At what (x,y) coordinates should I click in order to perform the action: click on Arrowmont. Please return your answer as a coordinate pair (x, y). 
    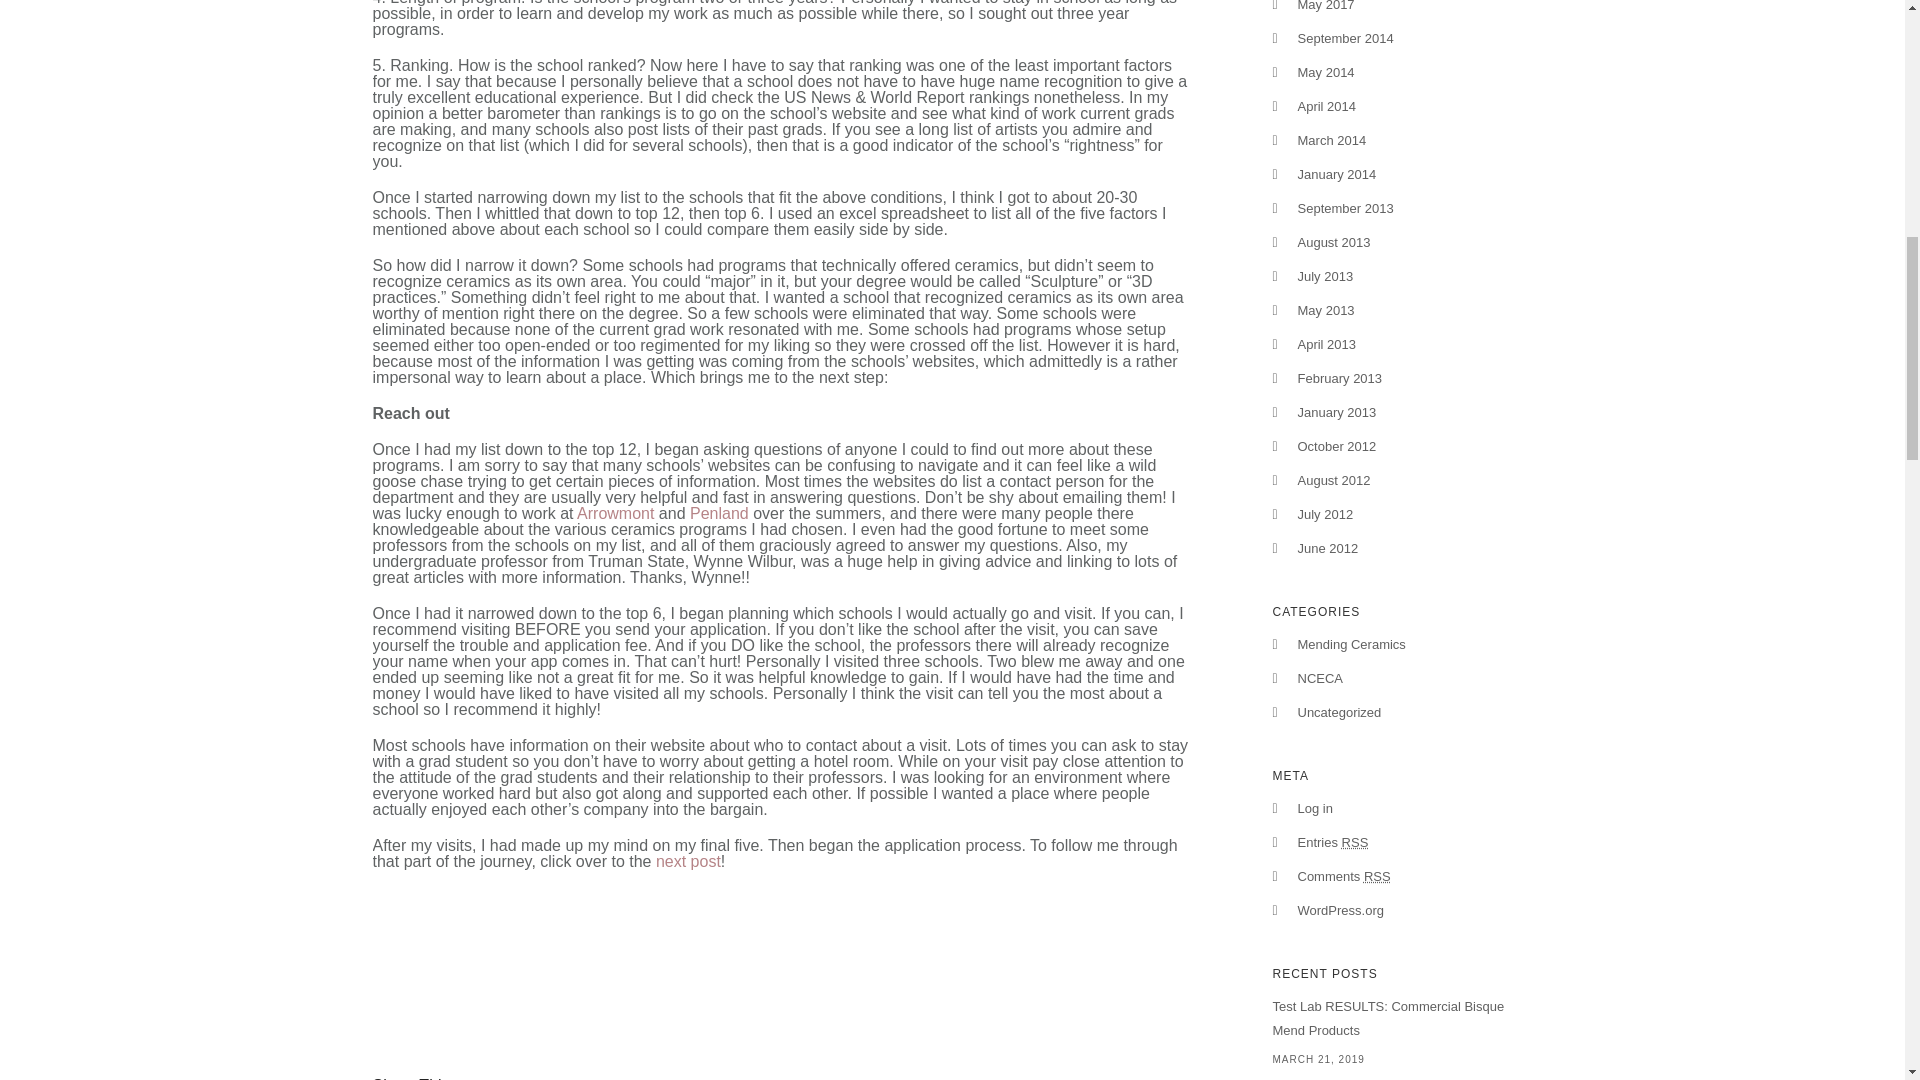
    Looking at the image, I should click on (616, 513).